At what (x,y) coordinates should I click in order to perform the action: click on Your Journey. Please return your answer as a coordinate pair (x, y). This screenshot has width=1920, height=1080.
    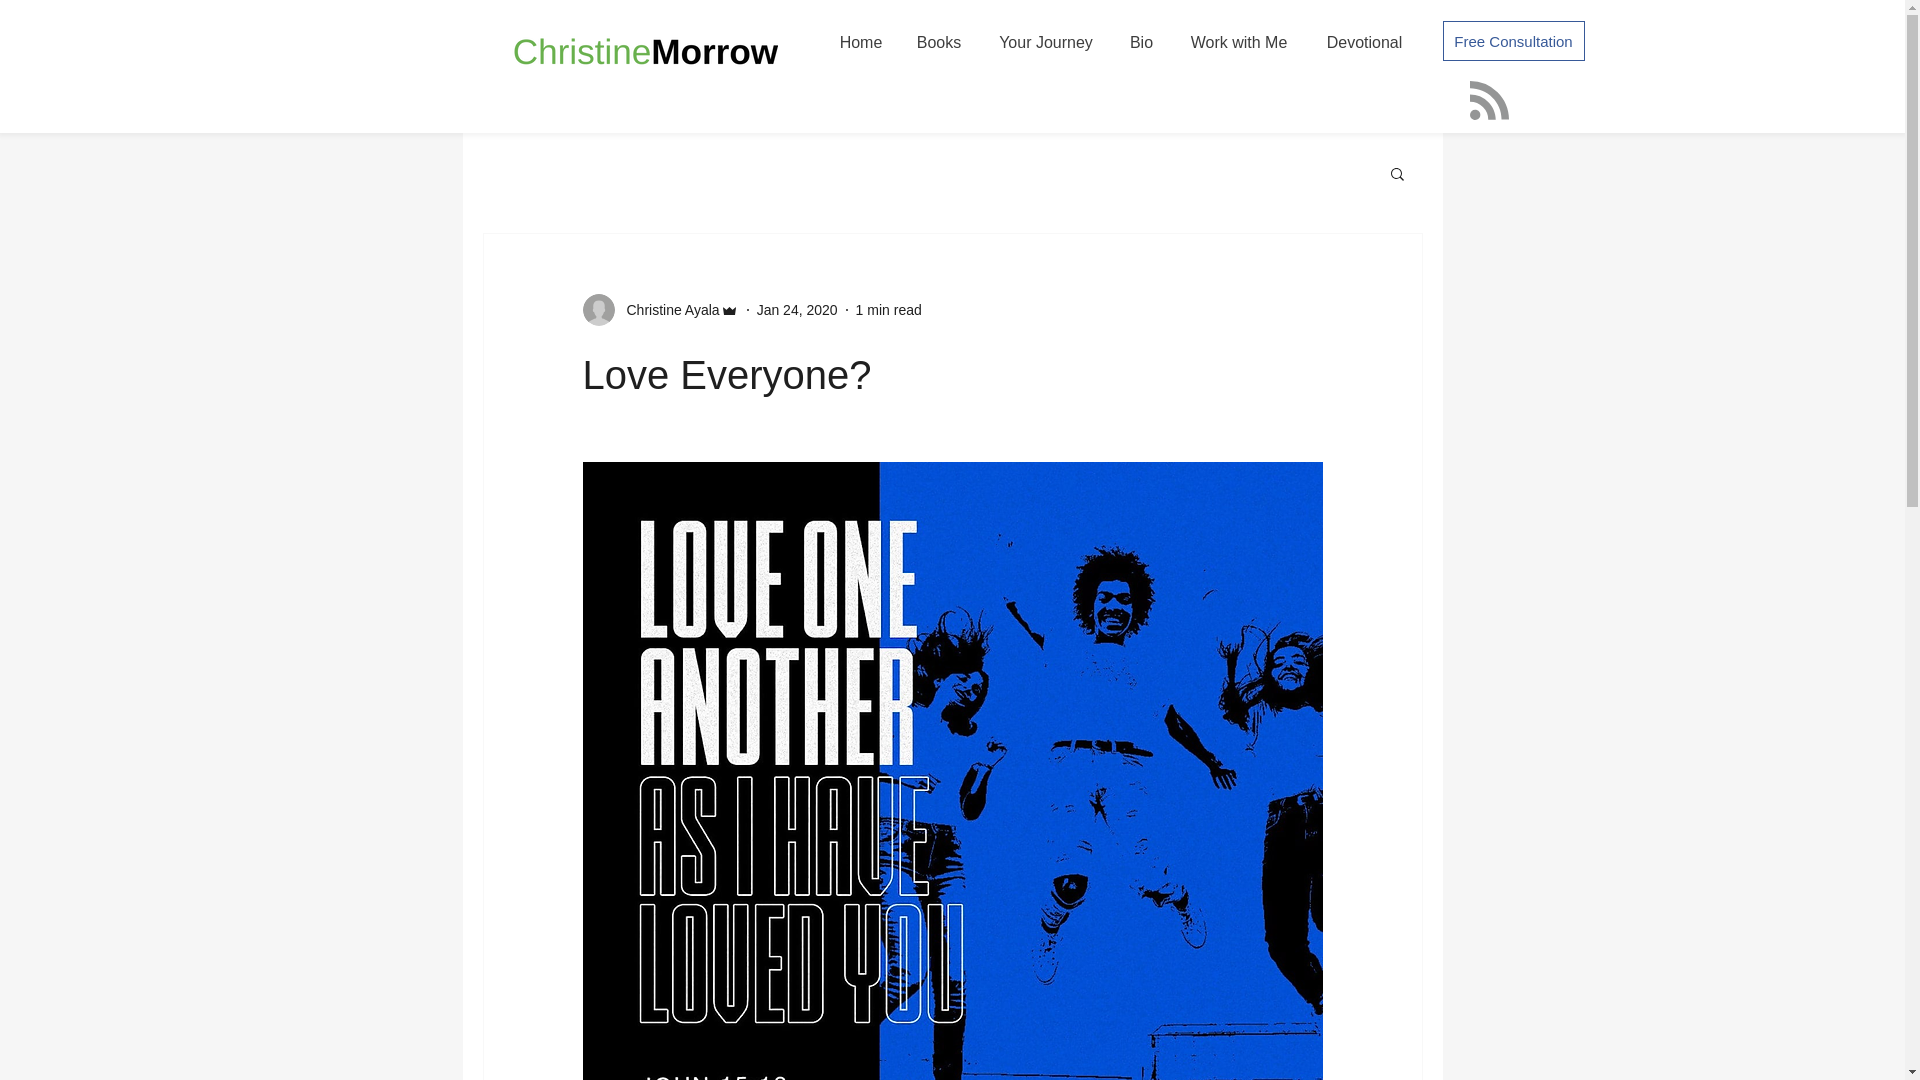
    Looking at the image, I should click on (1045, 42).